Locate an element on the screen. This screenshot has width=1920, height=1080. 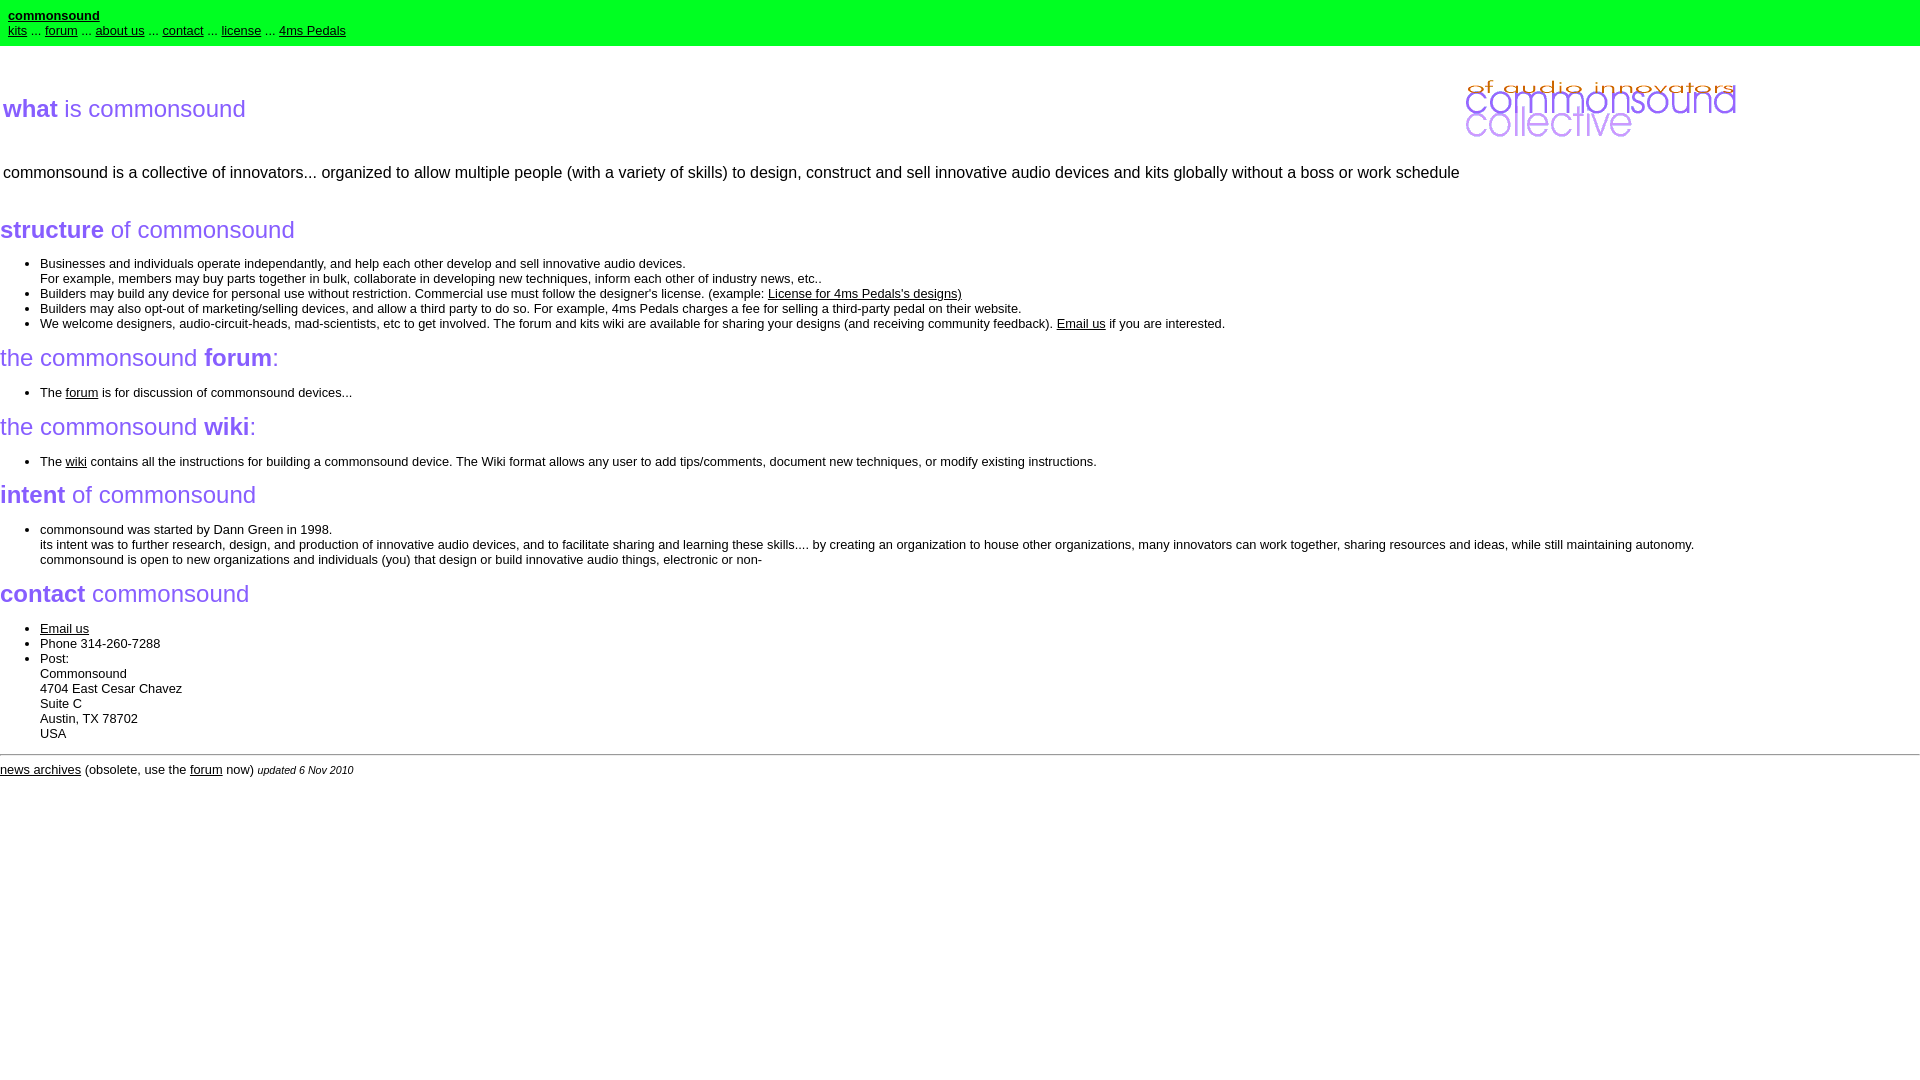
forum is located at coordinates (206, 769).